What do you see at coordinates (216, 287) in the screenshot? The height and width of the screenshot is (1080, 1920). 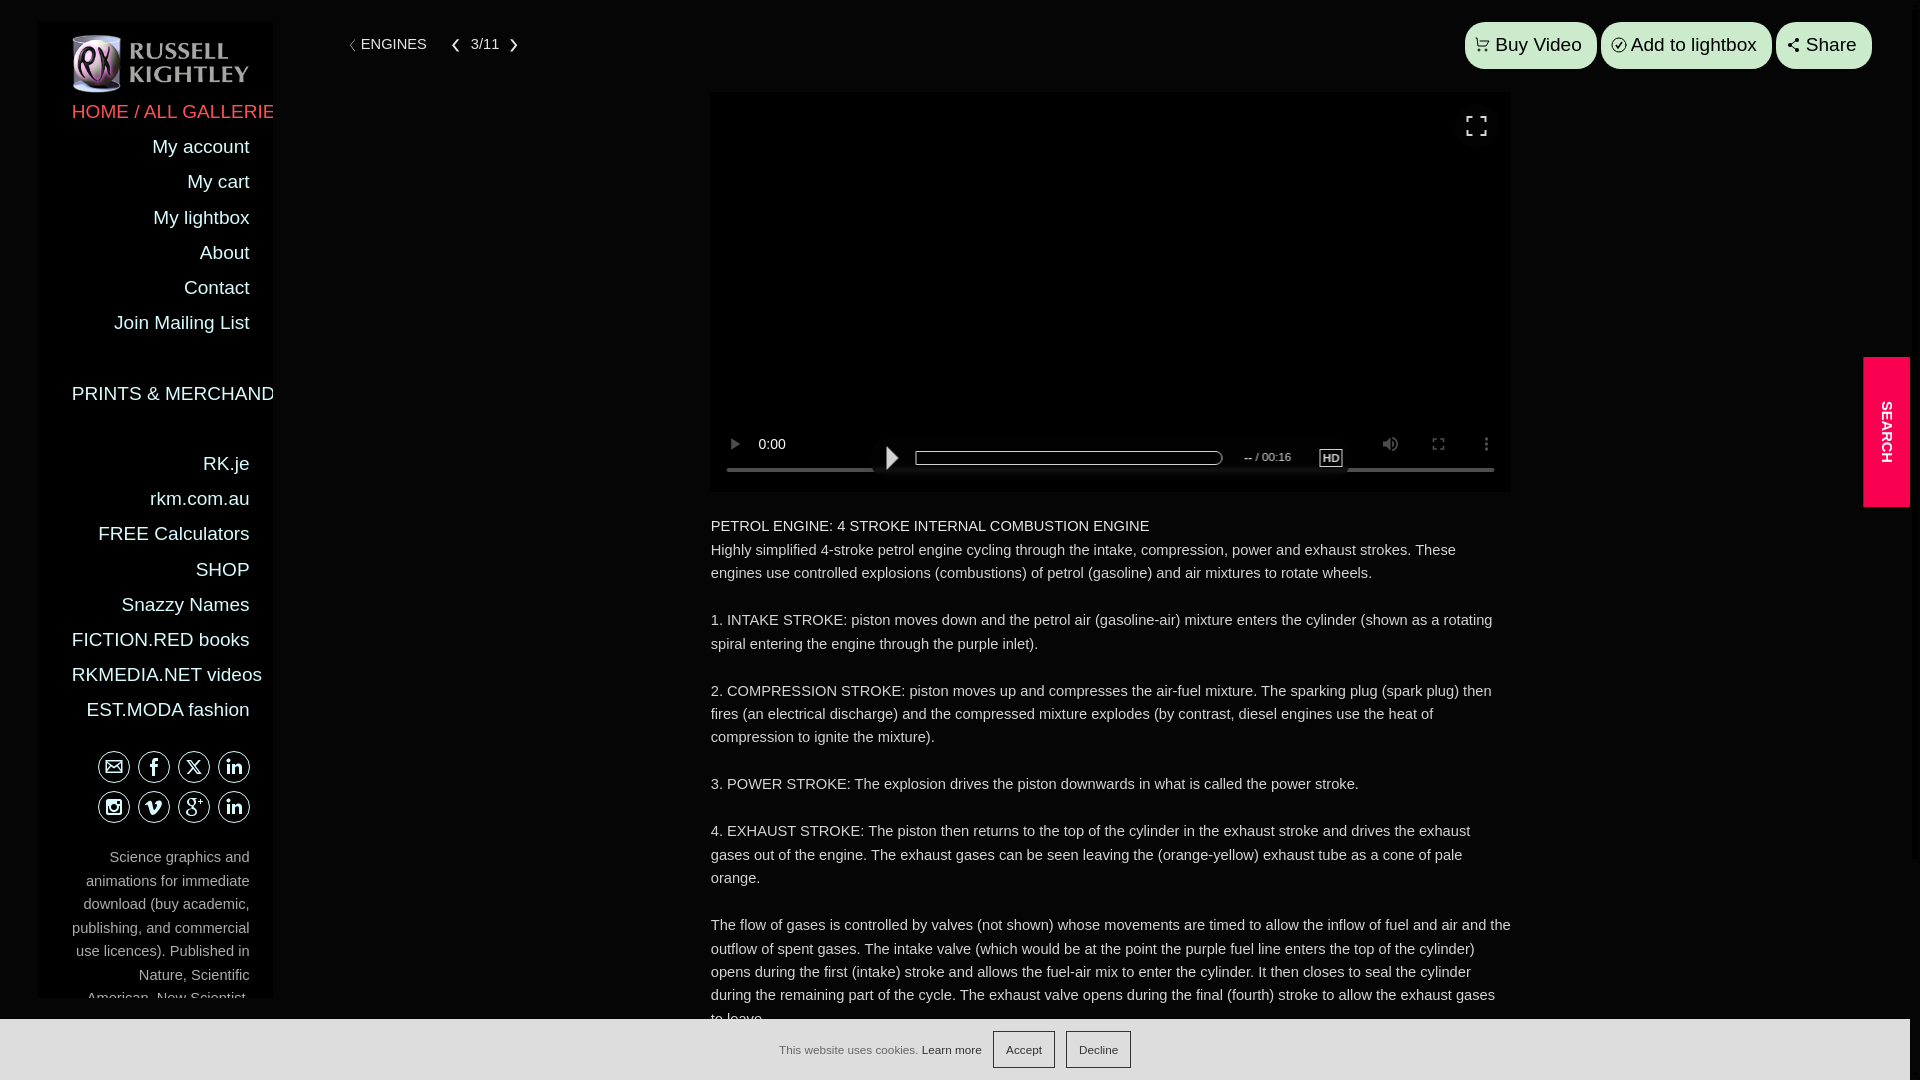 I see `Contact` at bounding box center [216, 287].